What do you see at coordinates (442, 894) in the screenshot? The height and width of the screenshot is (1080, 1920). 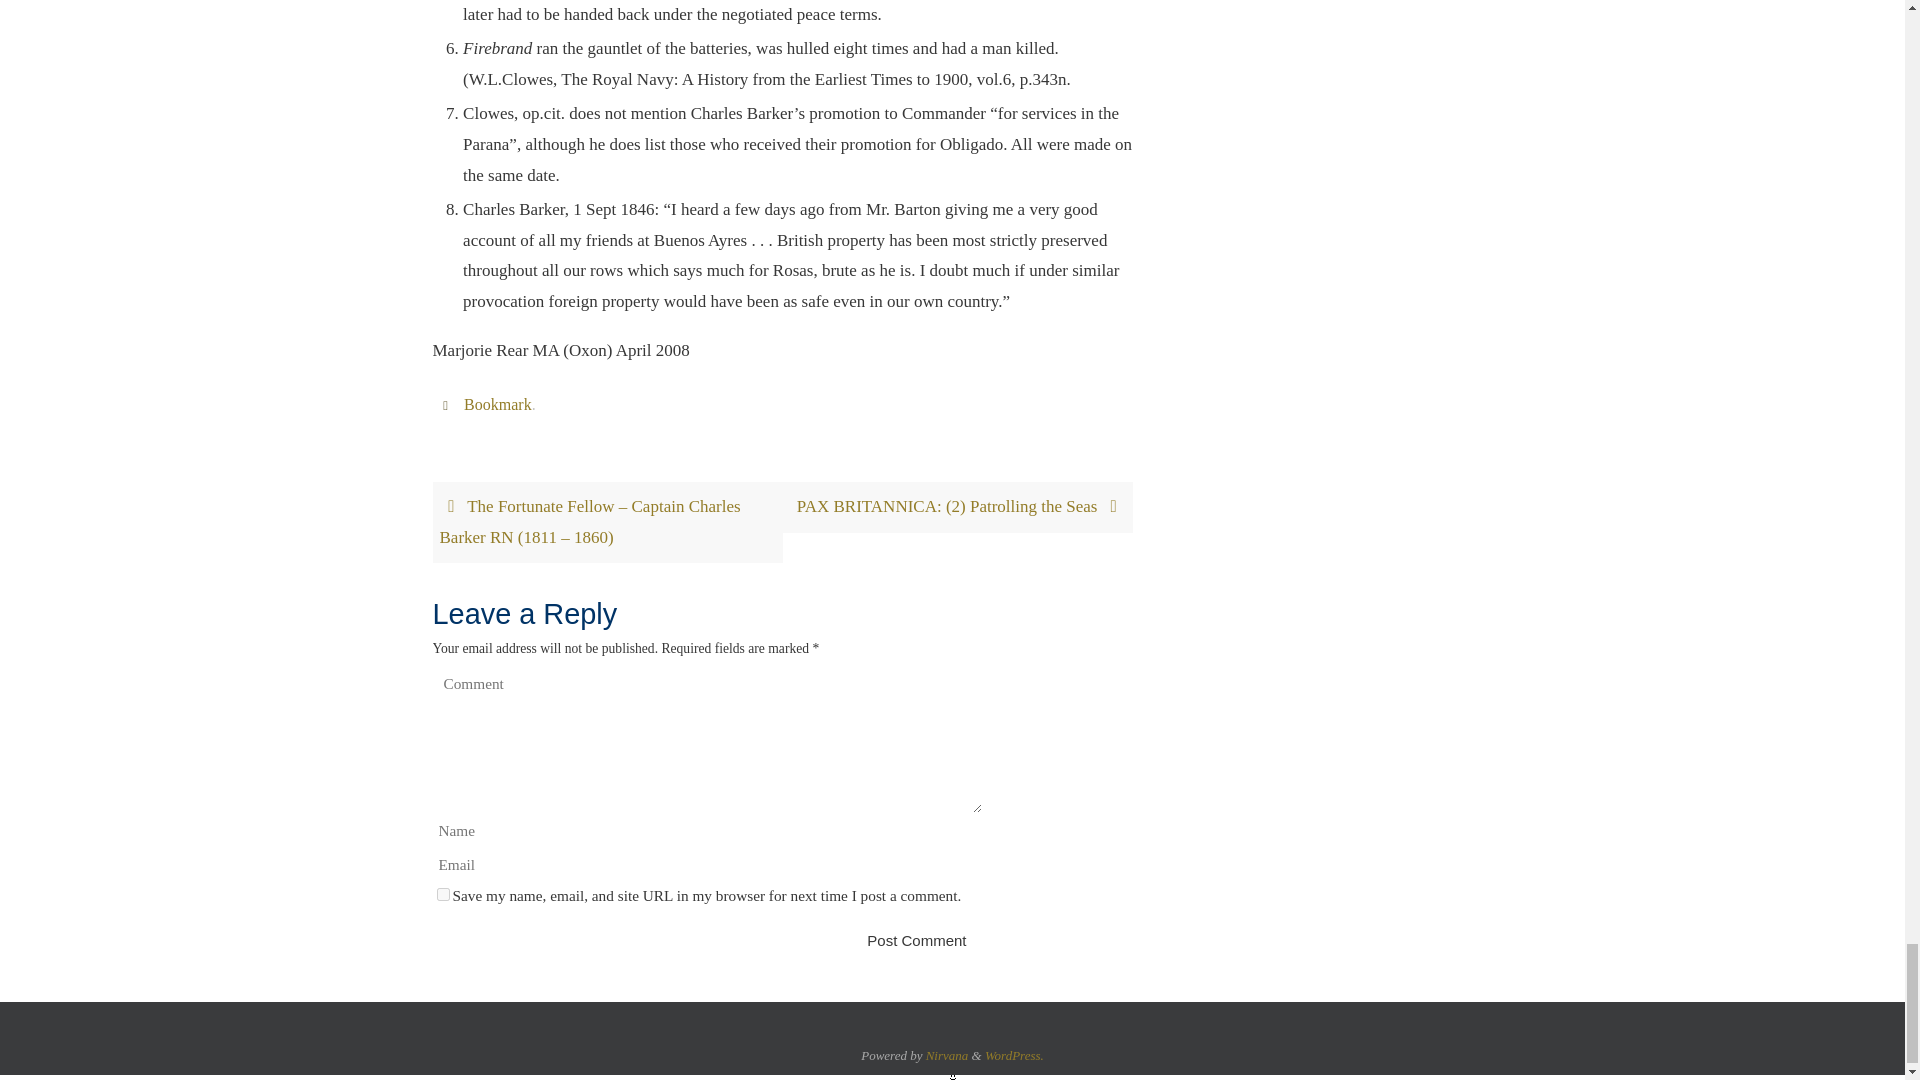 I see `yes` at bounding box center [442, 894].